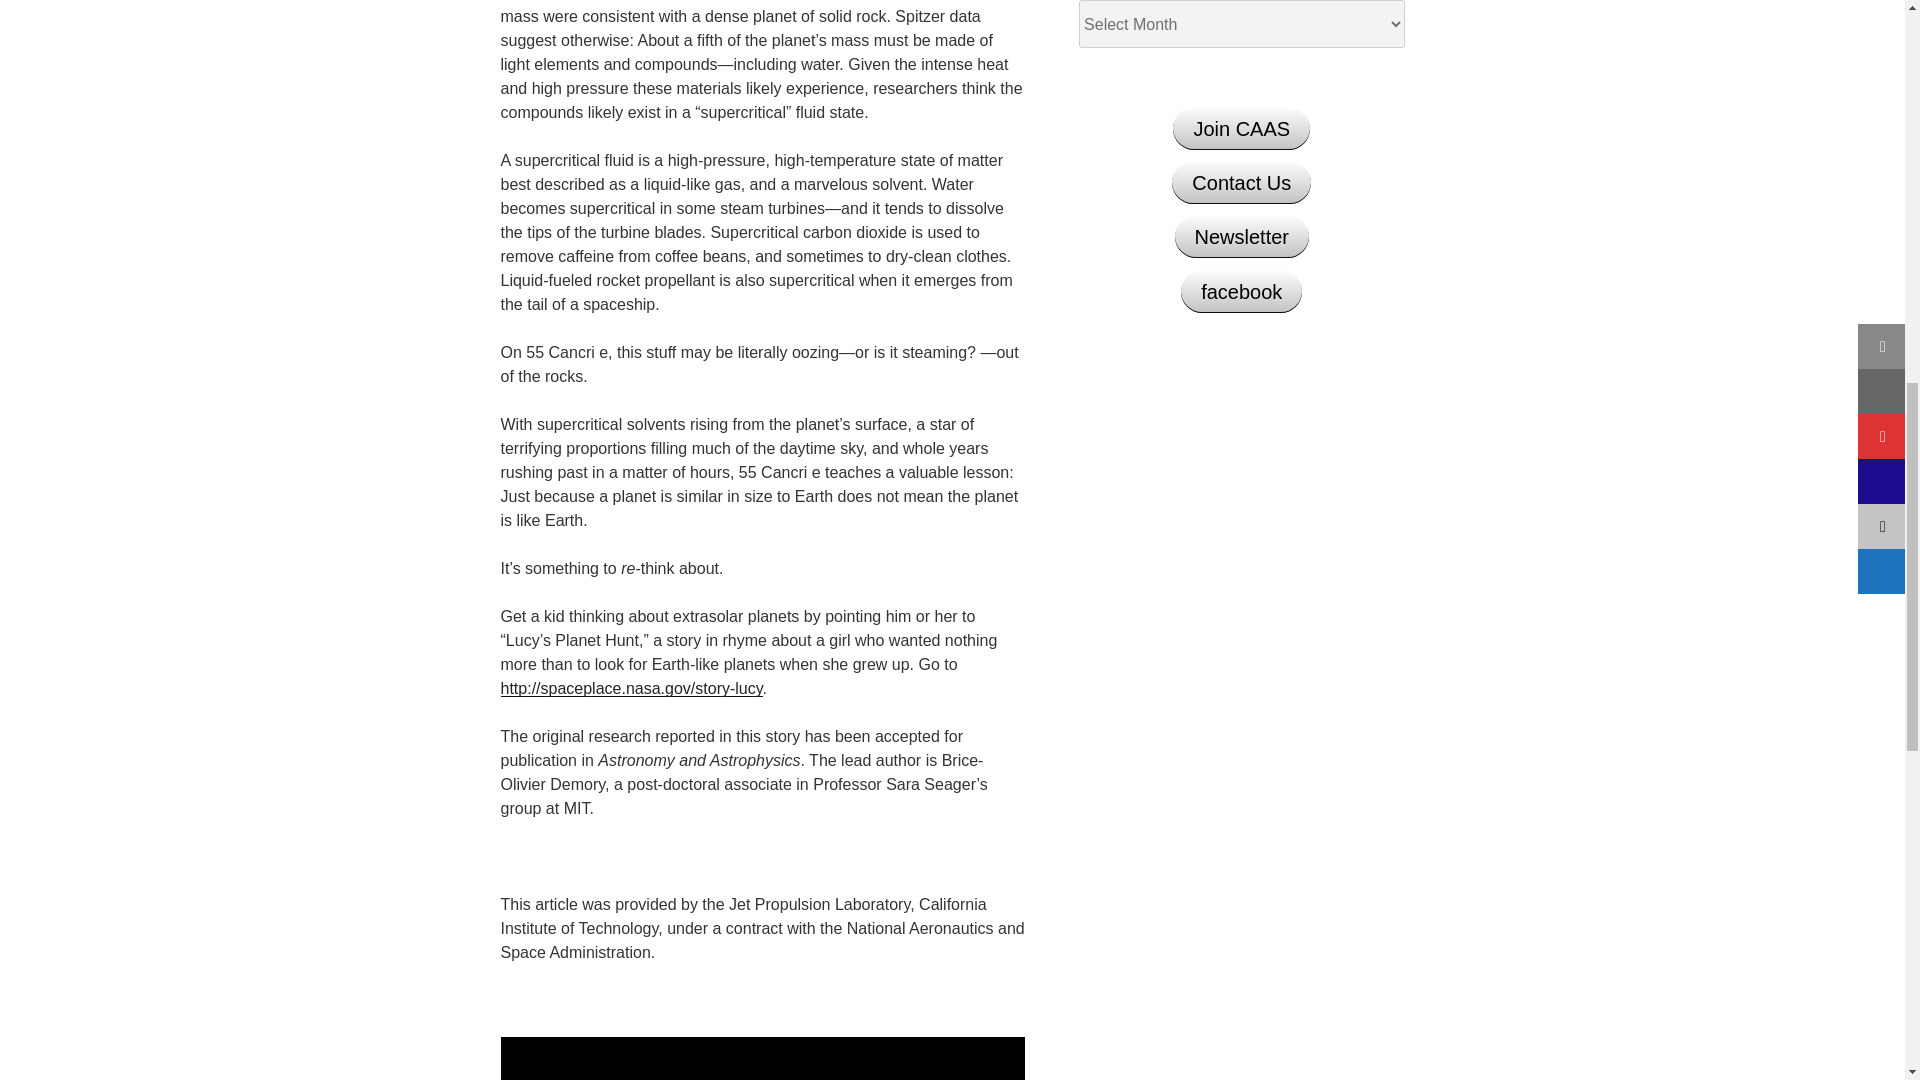  I want to click on Contact Us, so click(1241, 183).